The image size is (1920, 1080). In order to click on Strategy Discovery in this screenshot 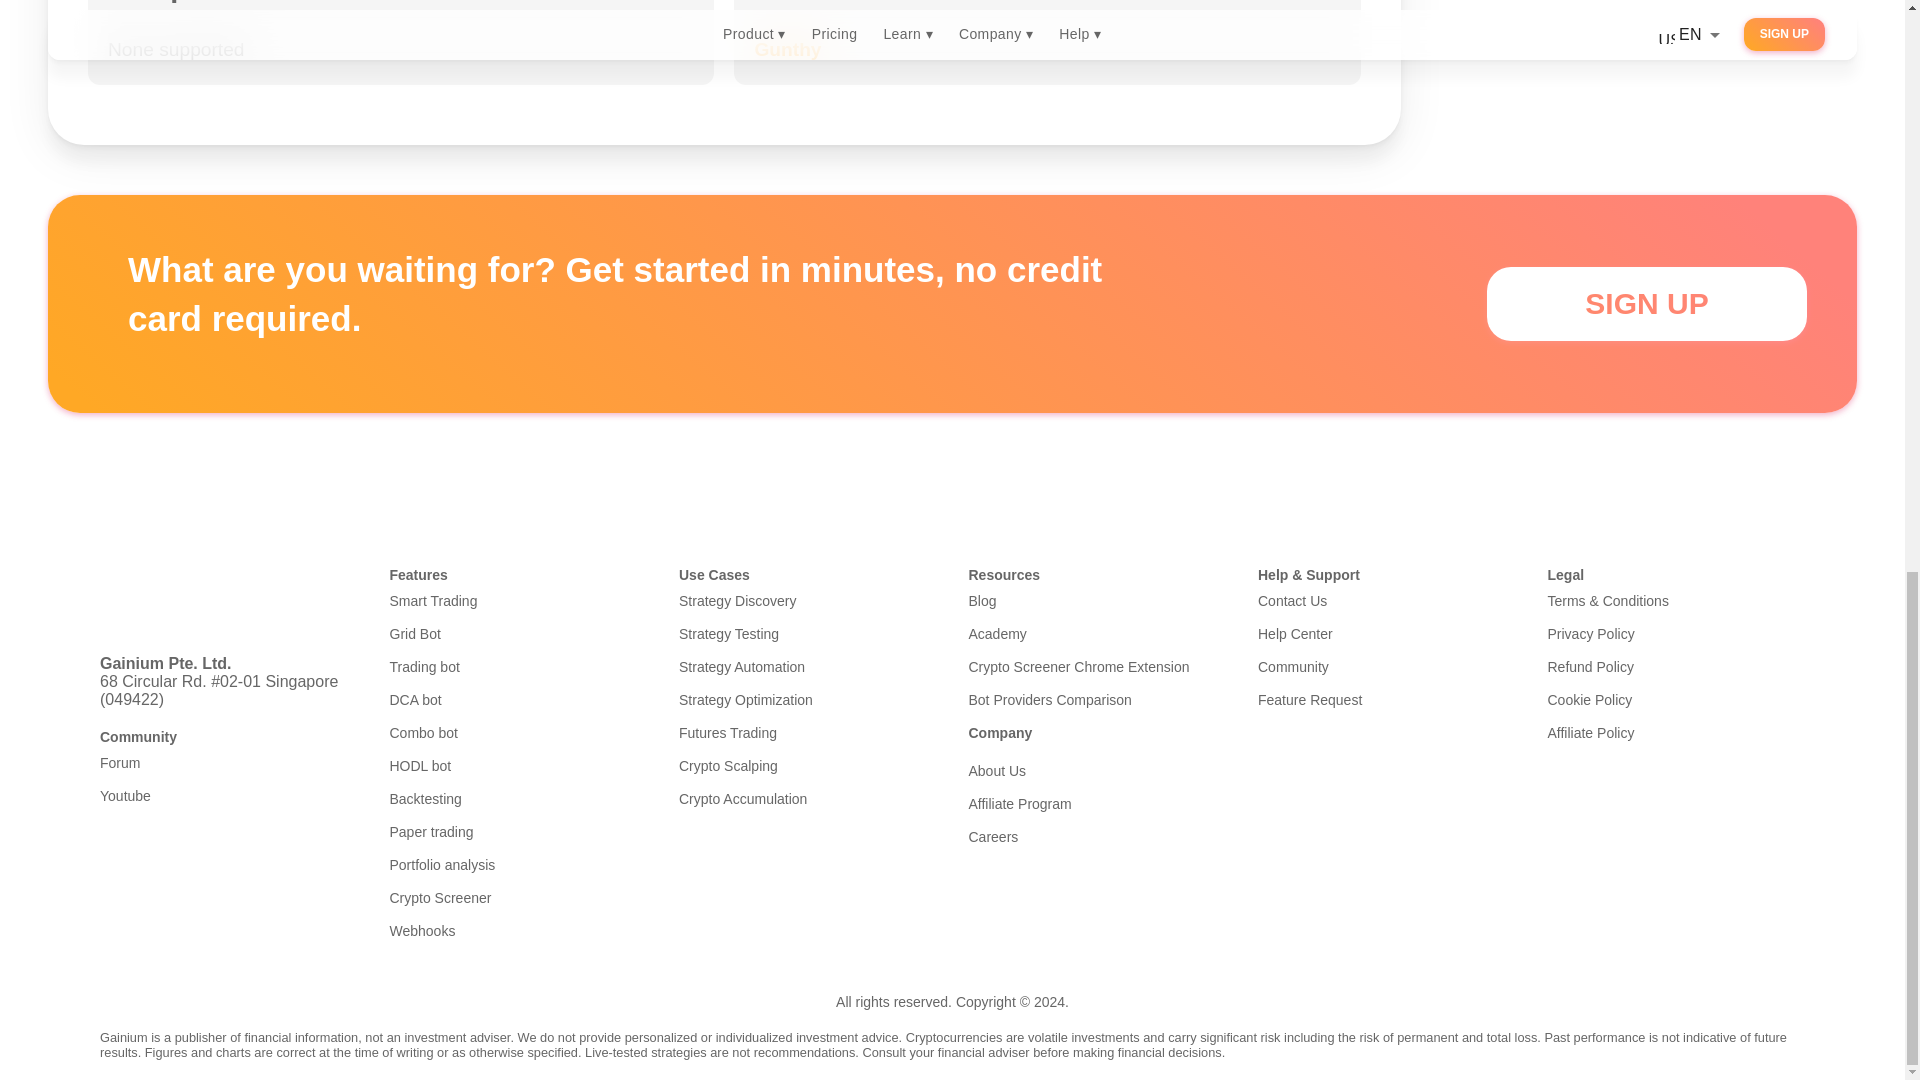, I will do `click(808, 600)`.